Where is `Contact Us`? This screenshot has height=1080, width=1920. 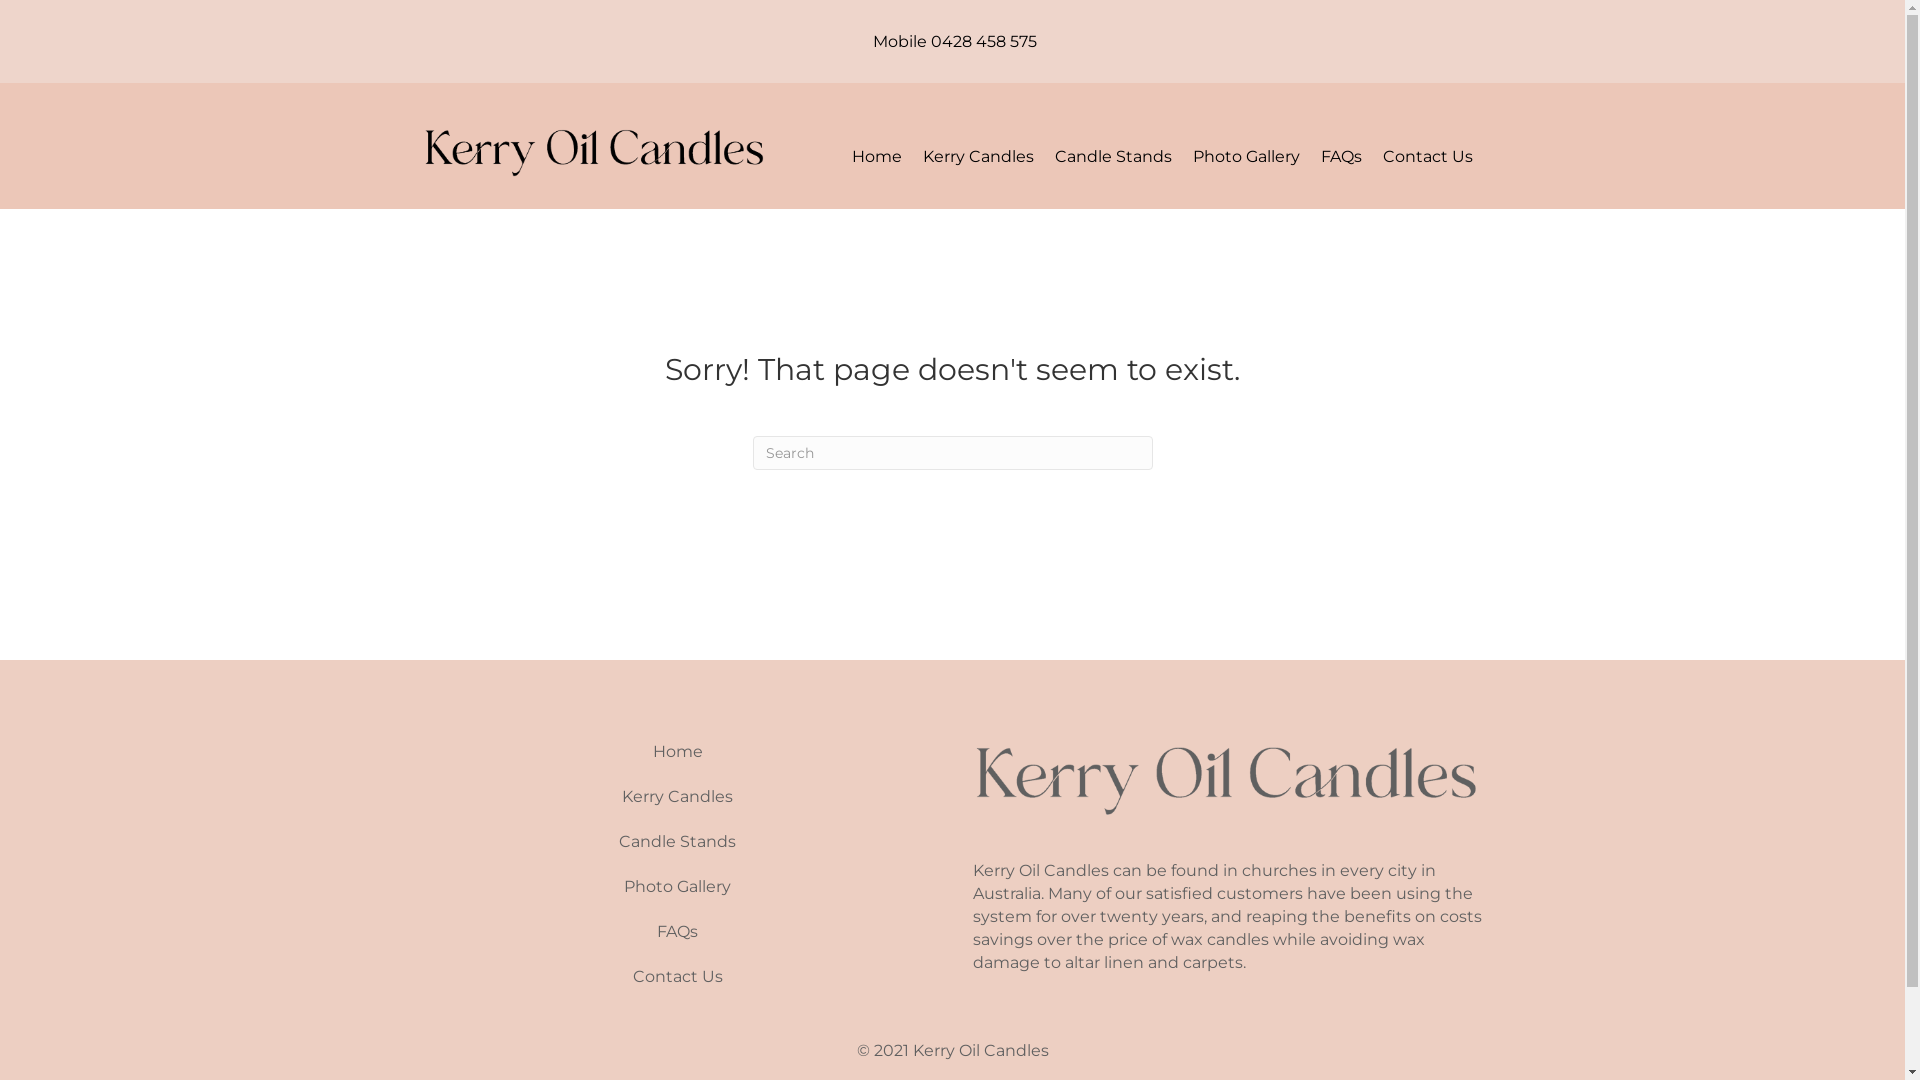 Contact Us is located at coordinates (1427, 157).